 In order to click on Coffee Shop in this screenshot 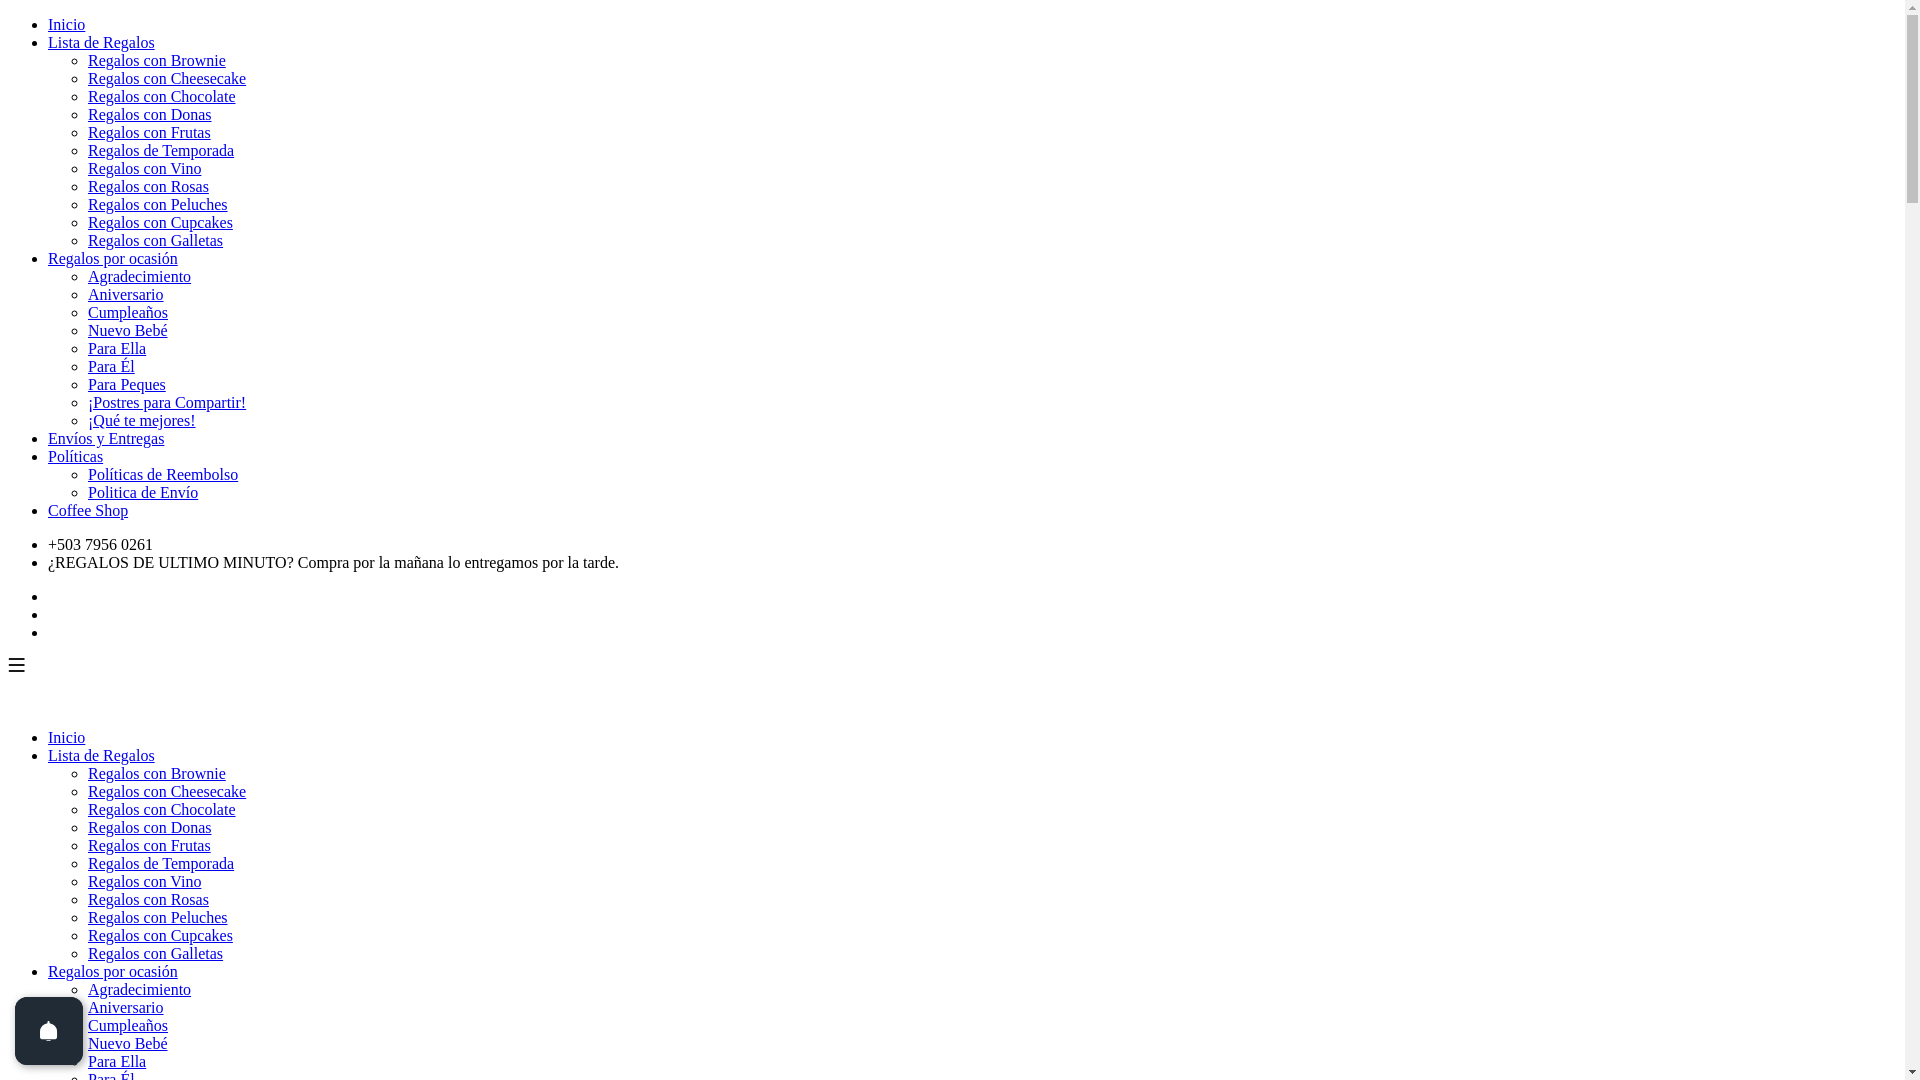, I will do `click(88, 510)`.